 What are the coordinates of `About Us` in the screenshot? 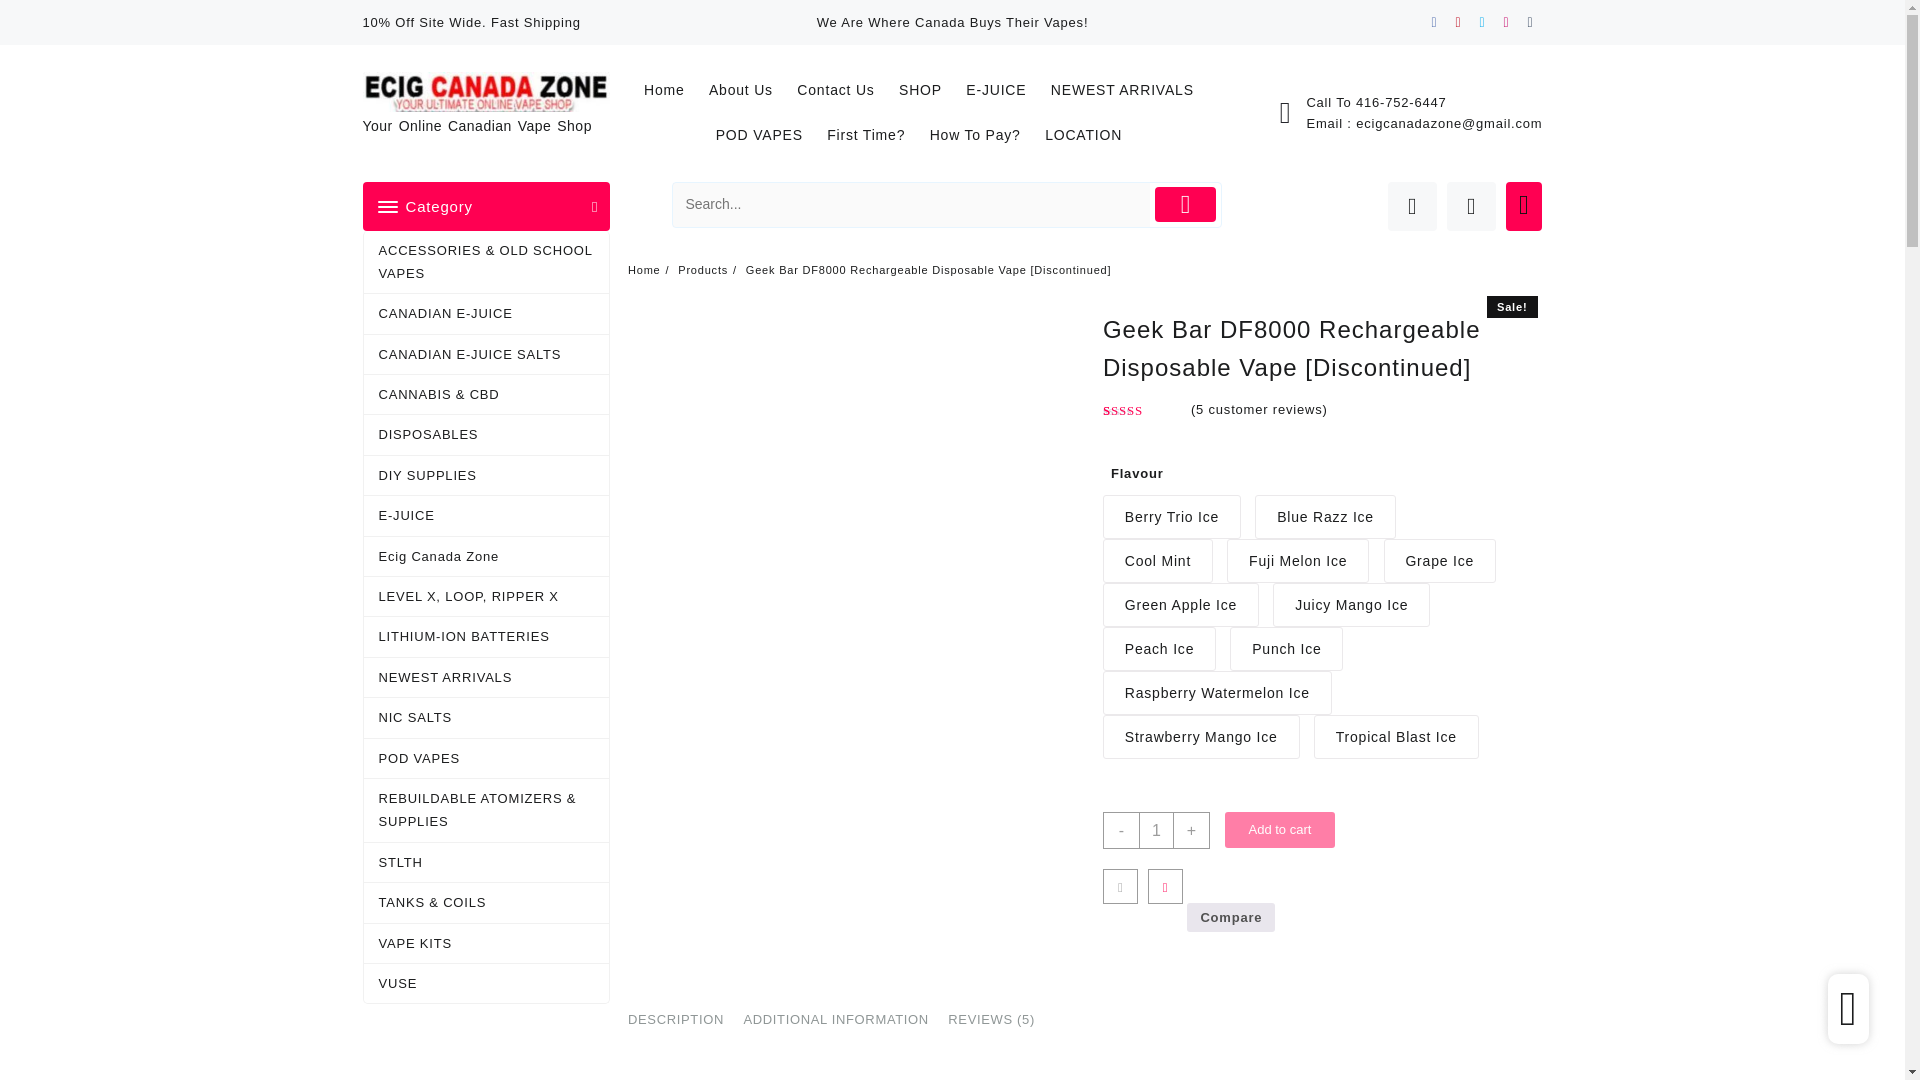 It's located at (587, 39).